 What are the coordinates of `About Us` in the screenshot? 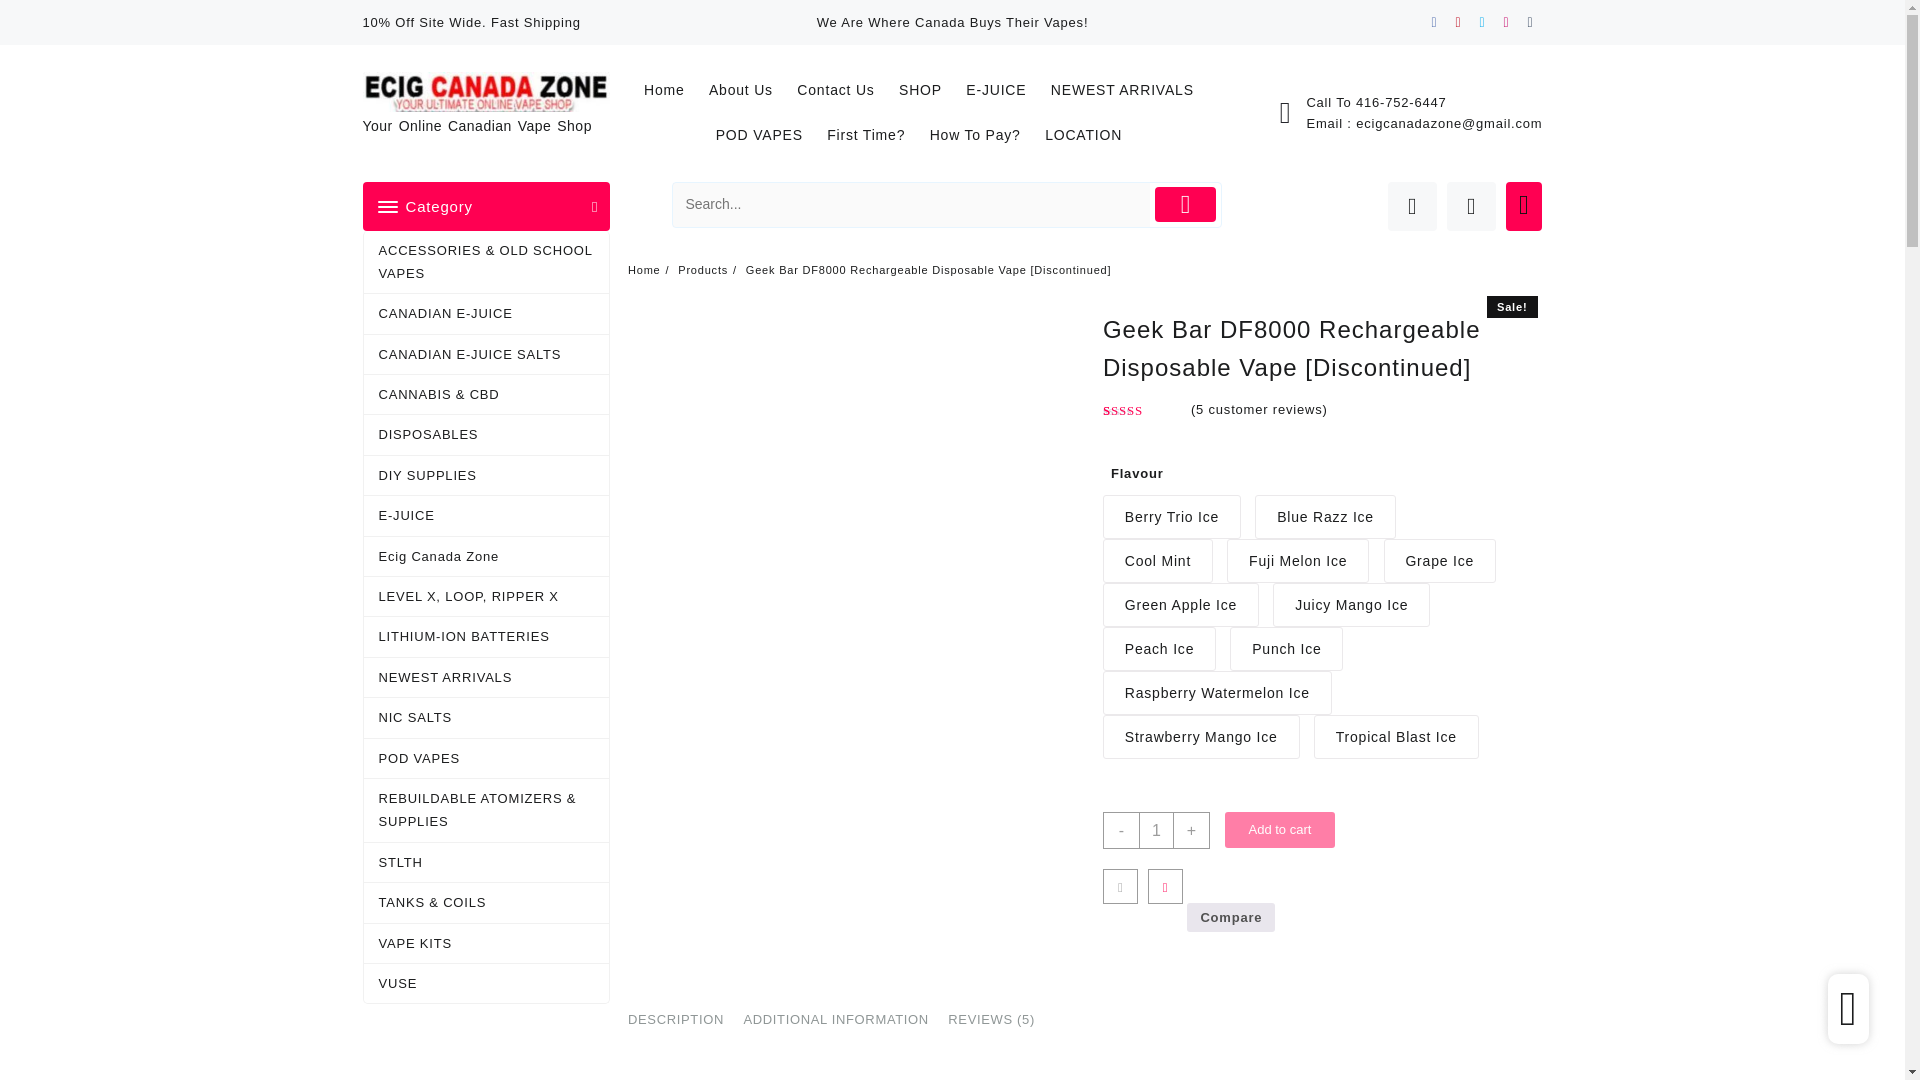 It's located at (587, 39).